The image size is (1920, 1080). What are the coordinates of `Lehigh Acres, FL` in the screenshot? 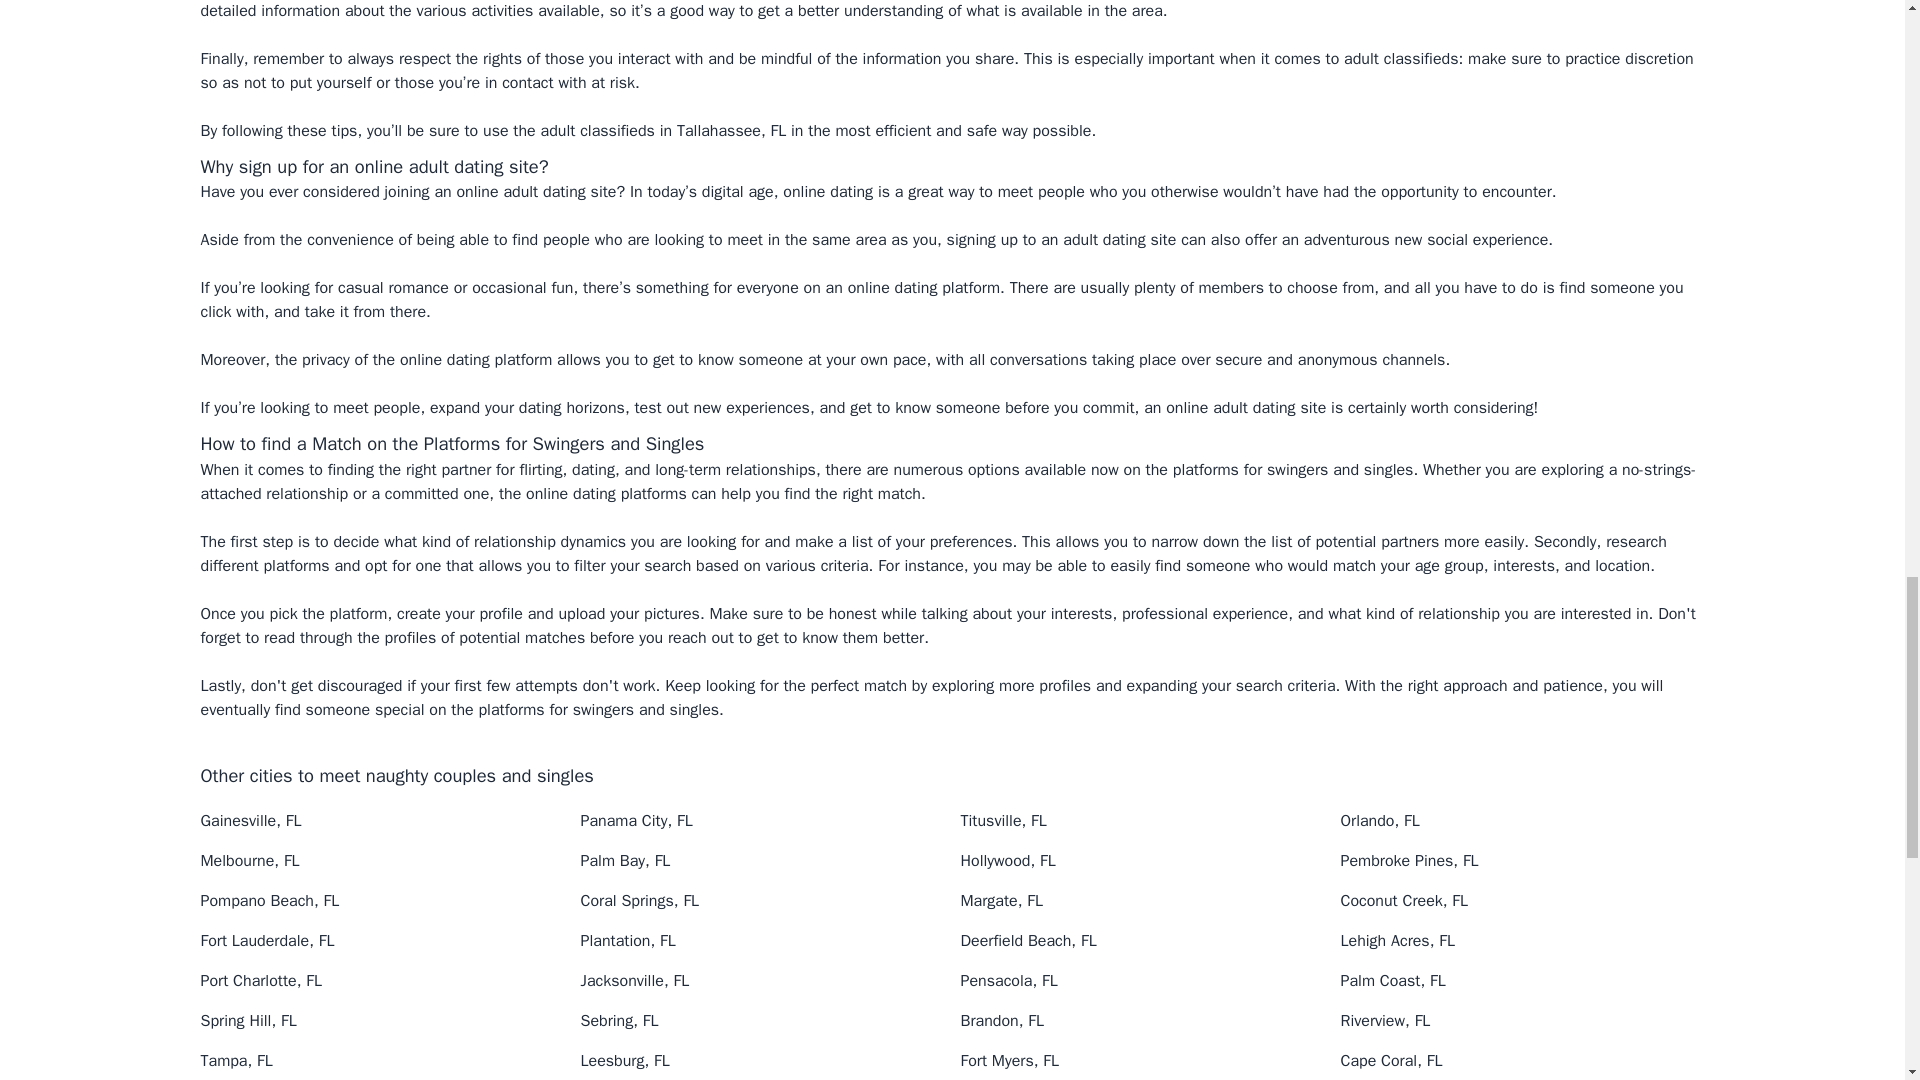 It's located at (1396, 940).